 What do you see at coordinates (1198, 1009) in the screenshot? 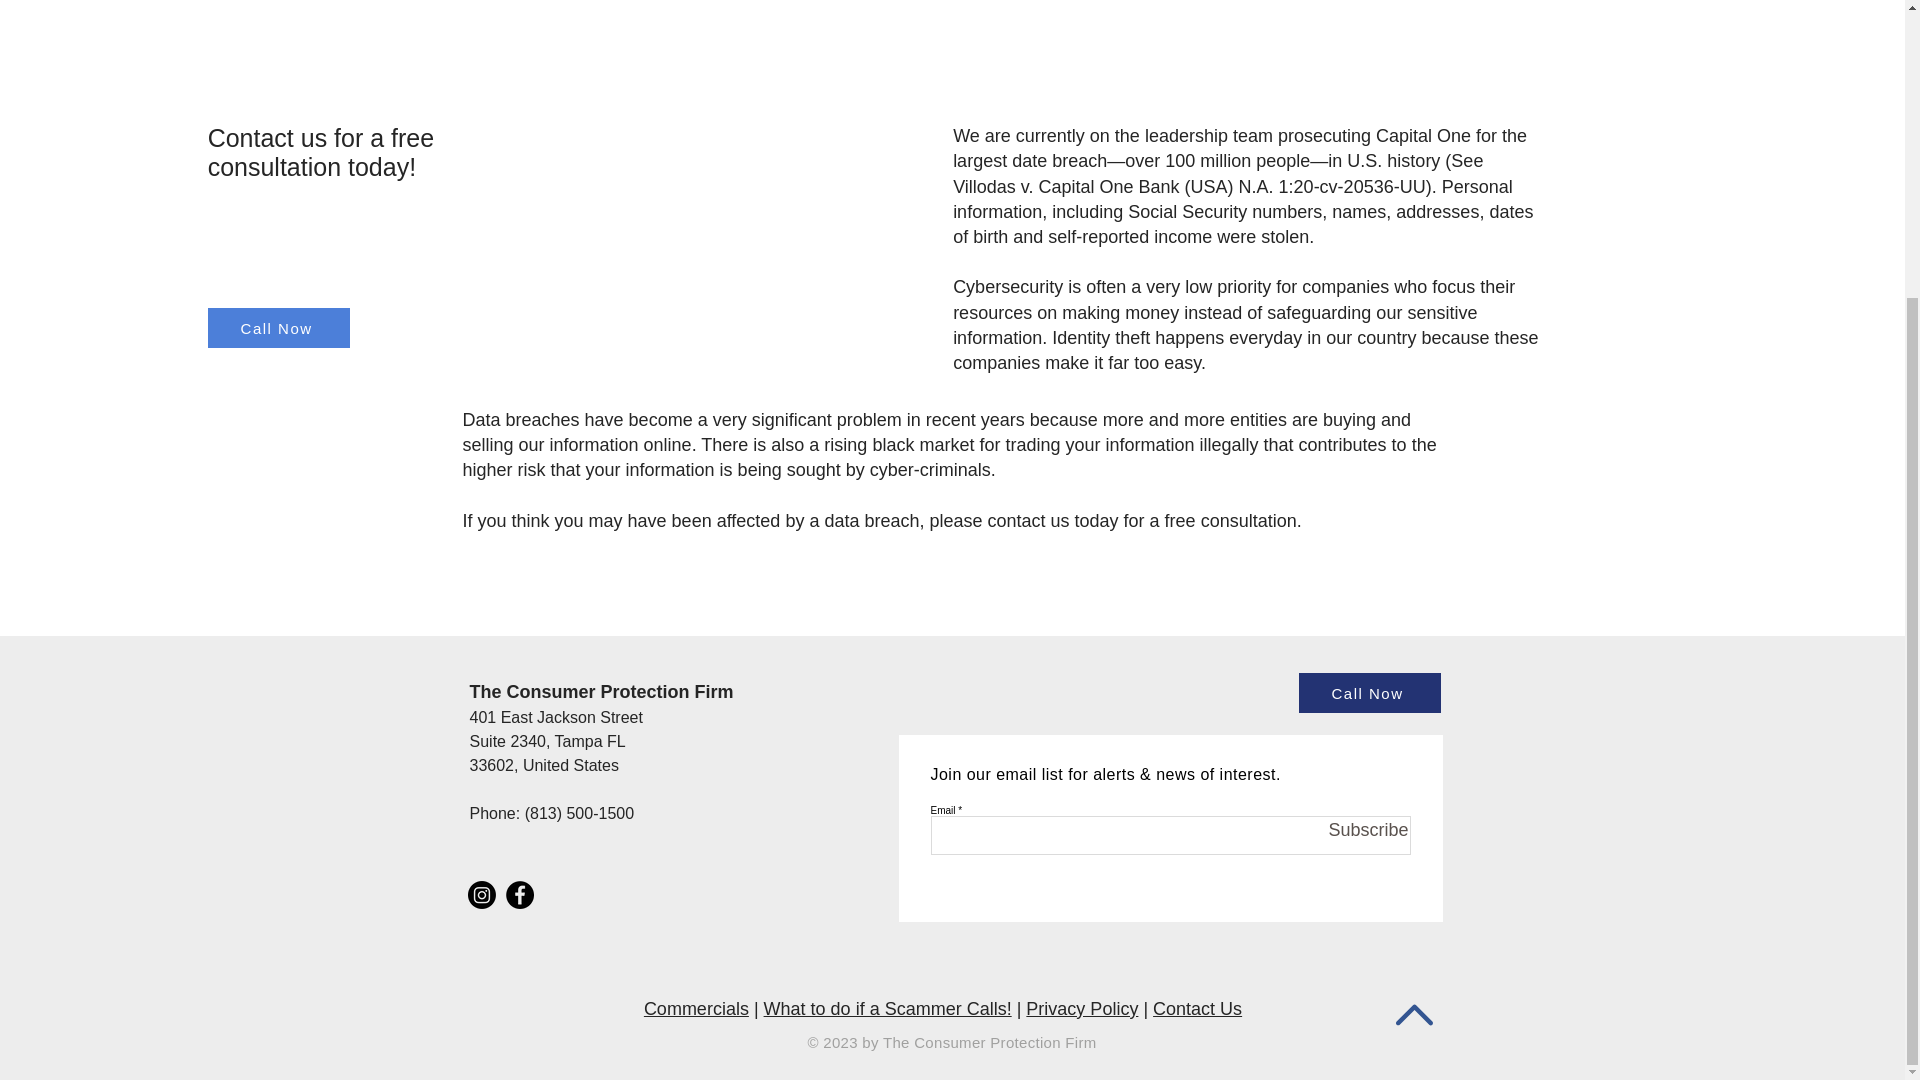
I see `Contact Us` at bounding box center [1198, 1009].